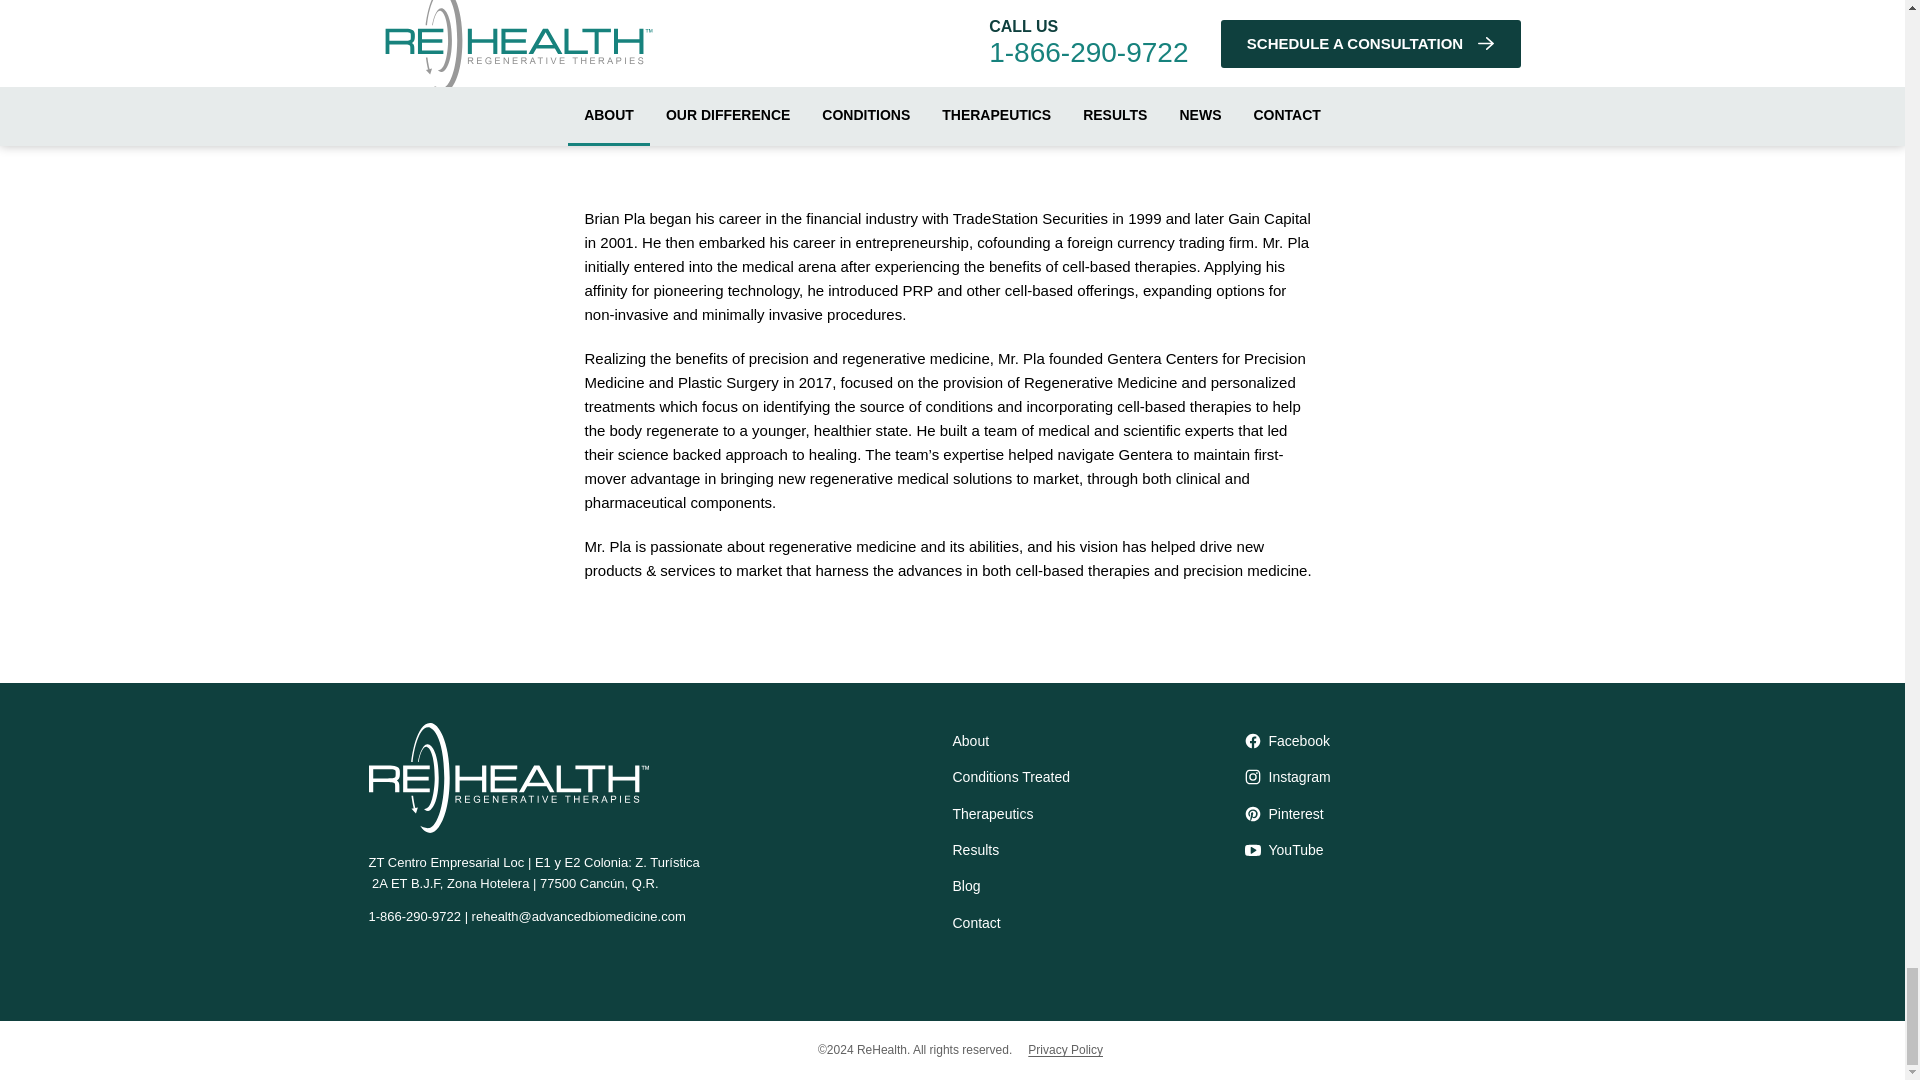  I want to click on Contact, so click(1098, 922).